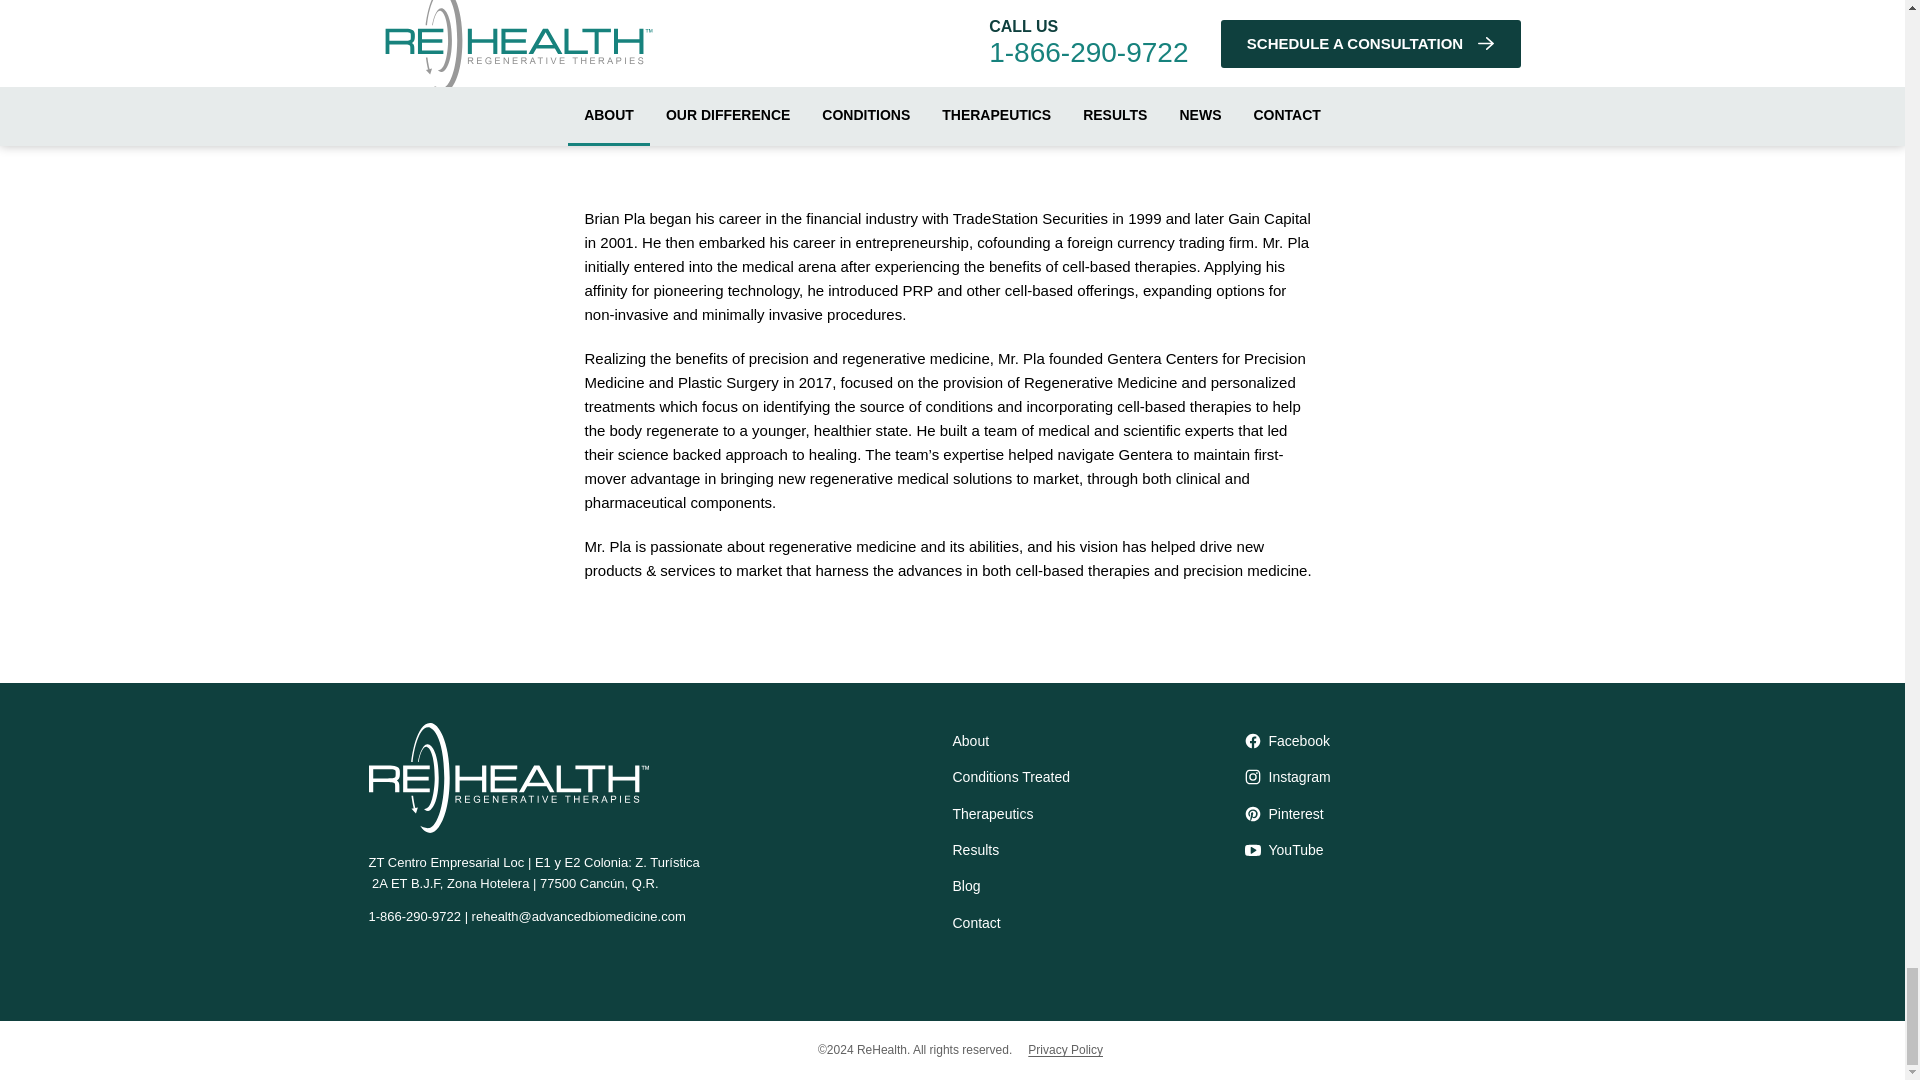  I want to click on Contact, so click(1098, 922).